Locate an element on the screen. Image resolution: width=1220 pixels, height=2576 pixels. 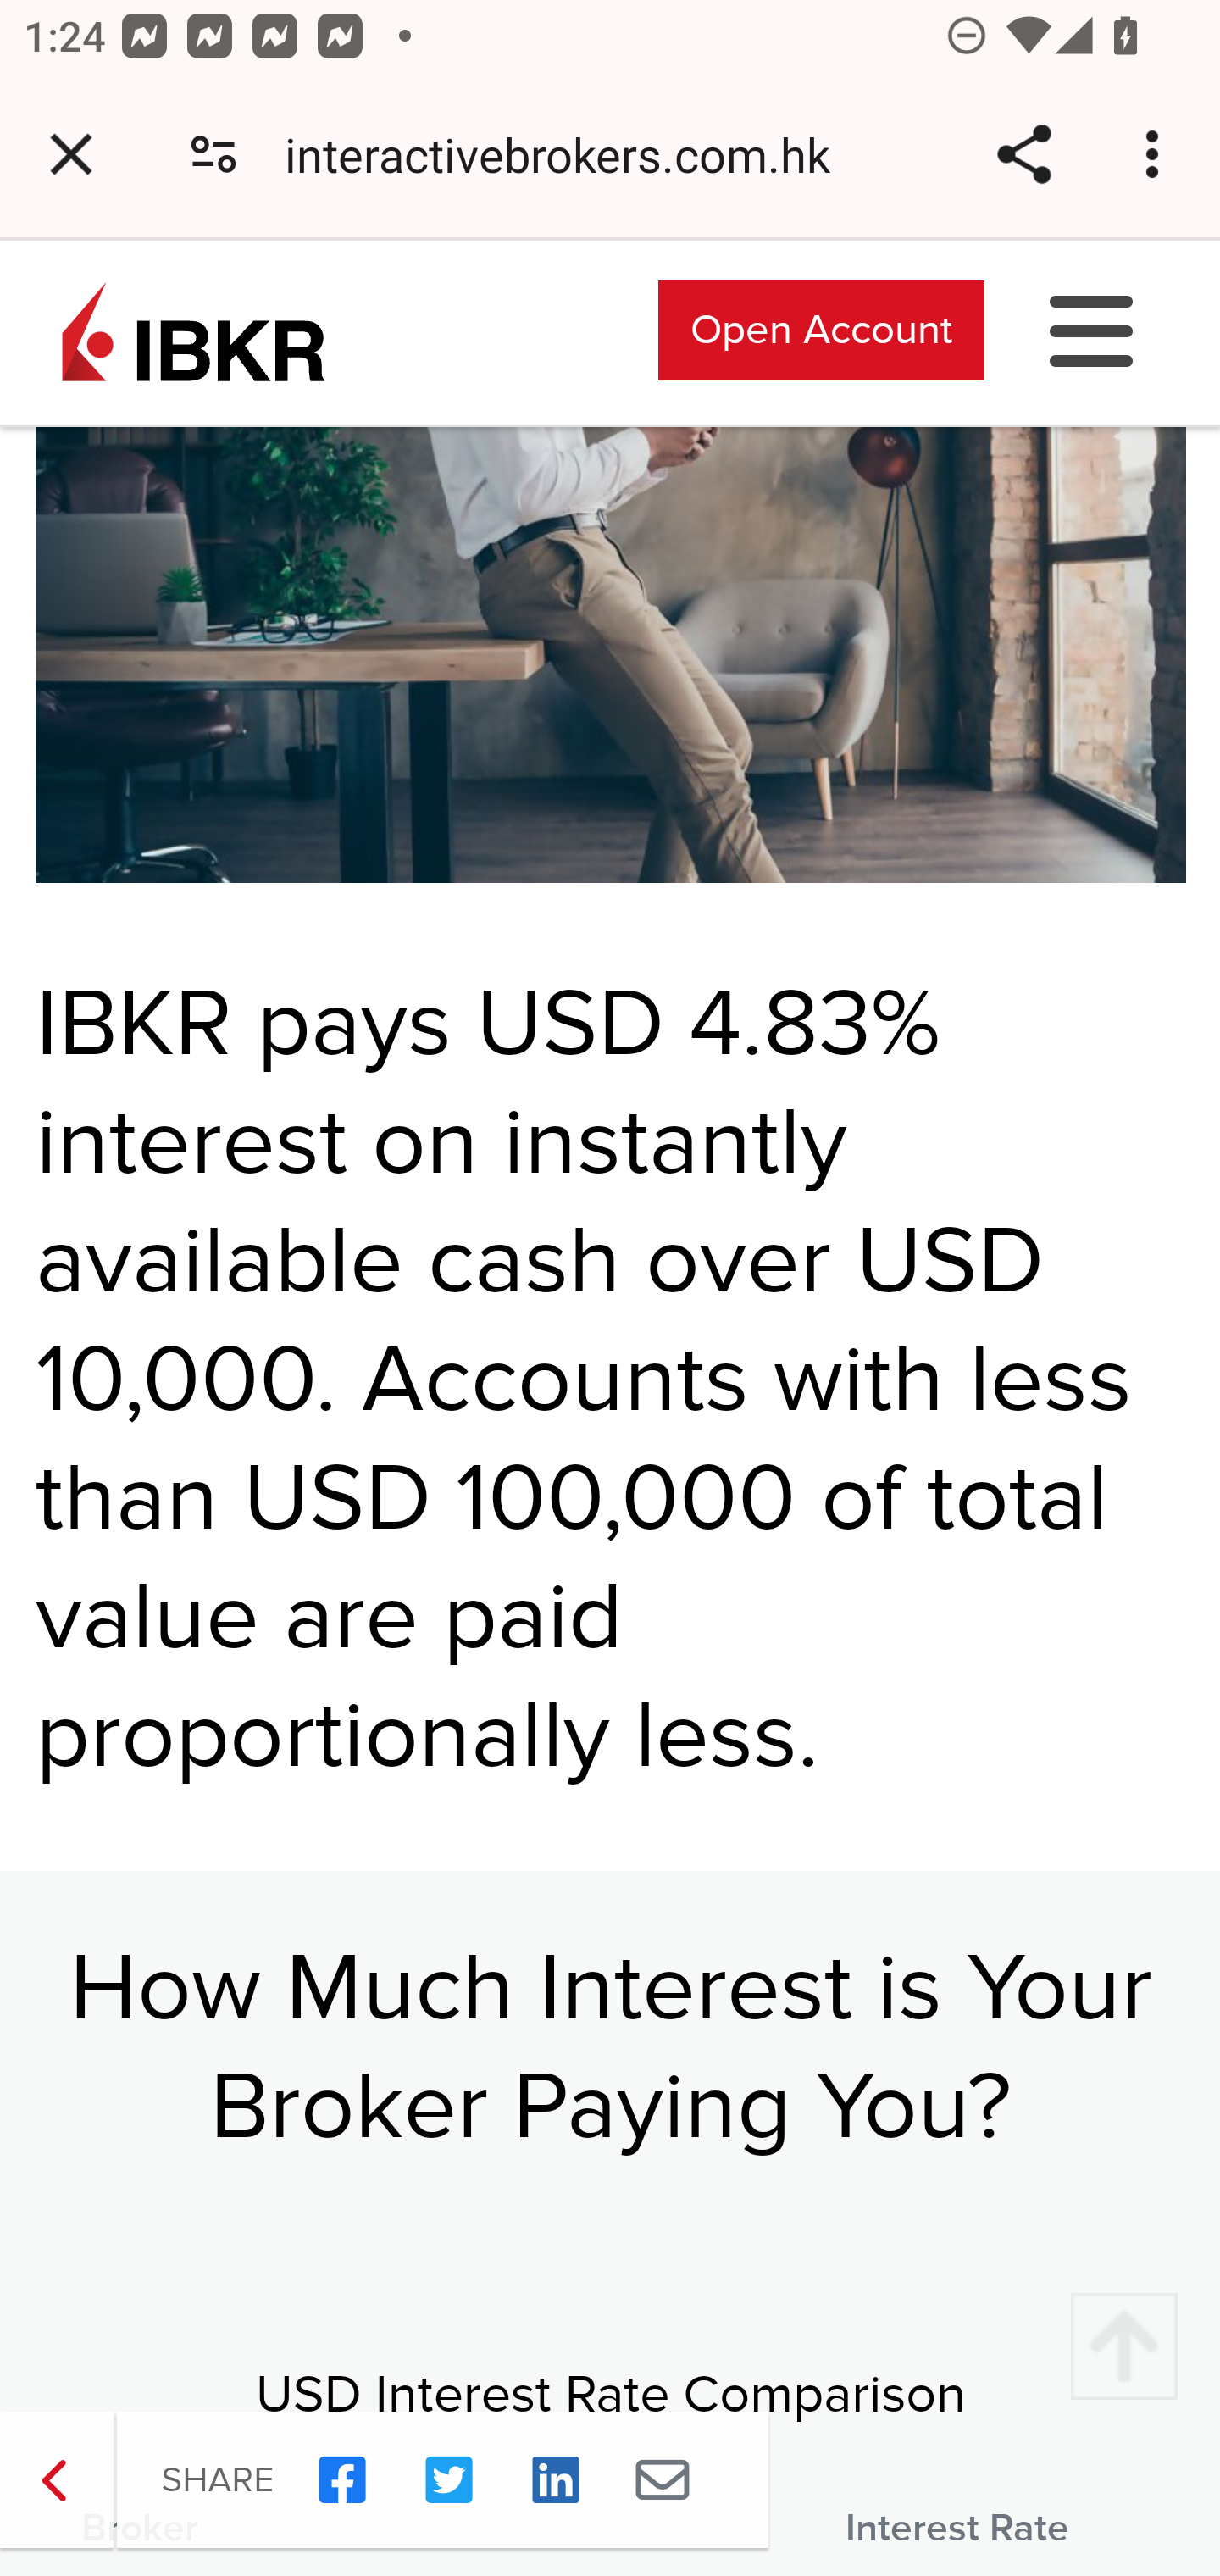
Share on Facebook  is located at coordinates (342, 2480).